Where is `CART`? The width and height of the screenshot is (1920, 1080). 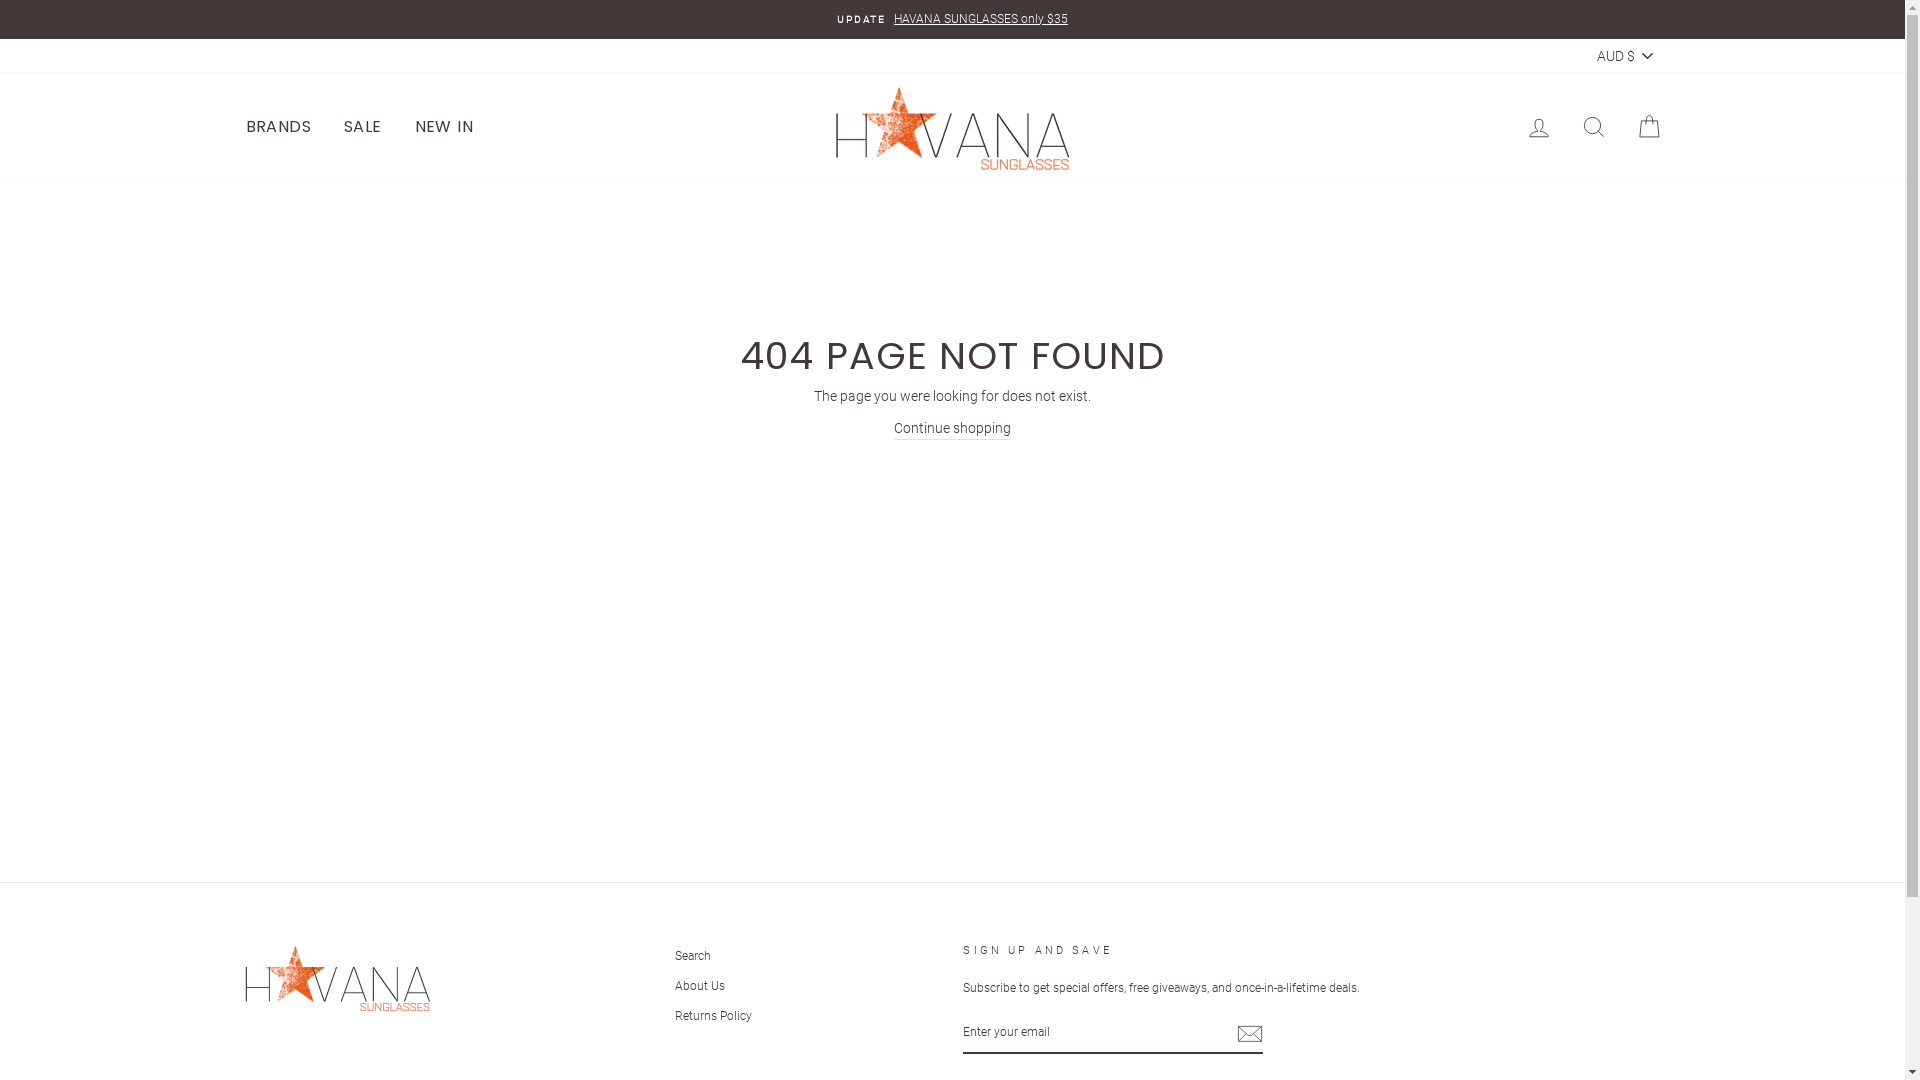 CART is located at coordinates (1648, 128).